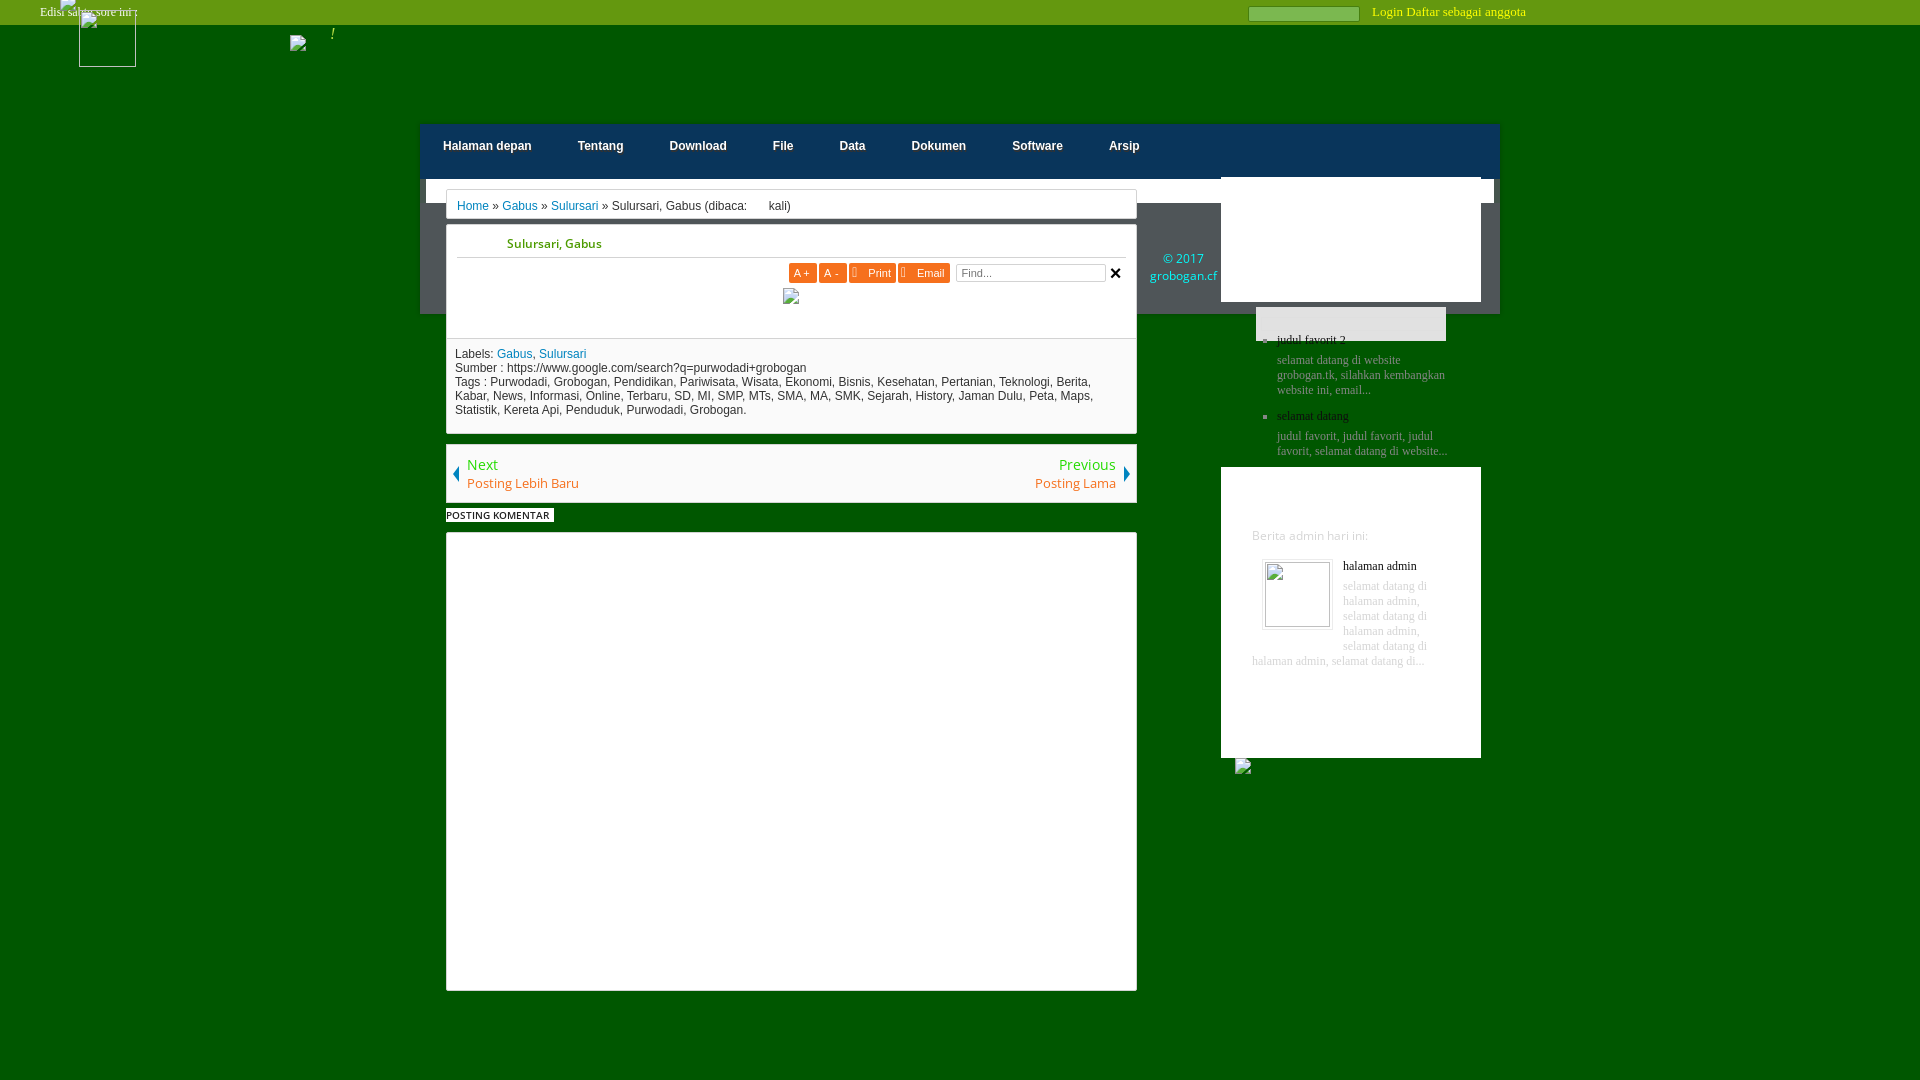 The height and width of the screenshot is (1080, 1920). What do you see at coordinates (1312, 340) in the screenshot?
I see `judul favorit 2` at bounding box center [1312, 340].